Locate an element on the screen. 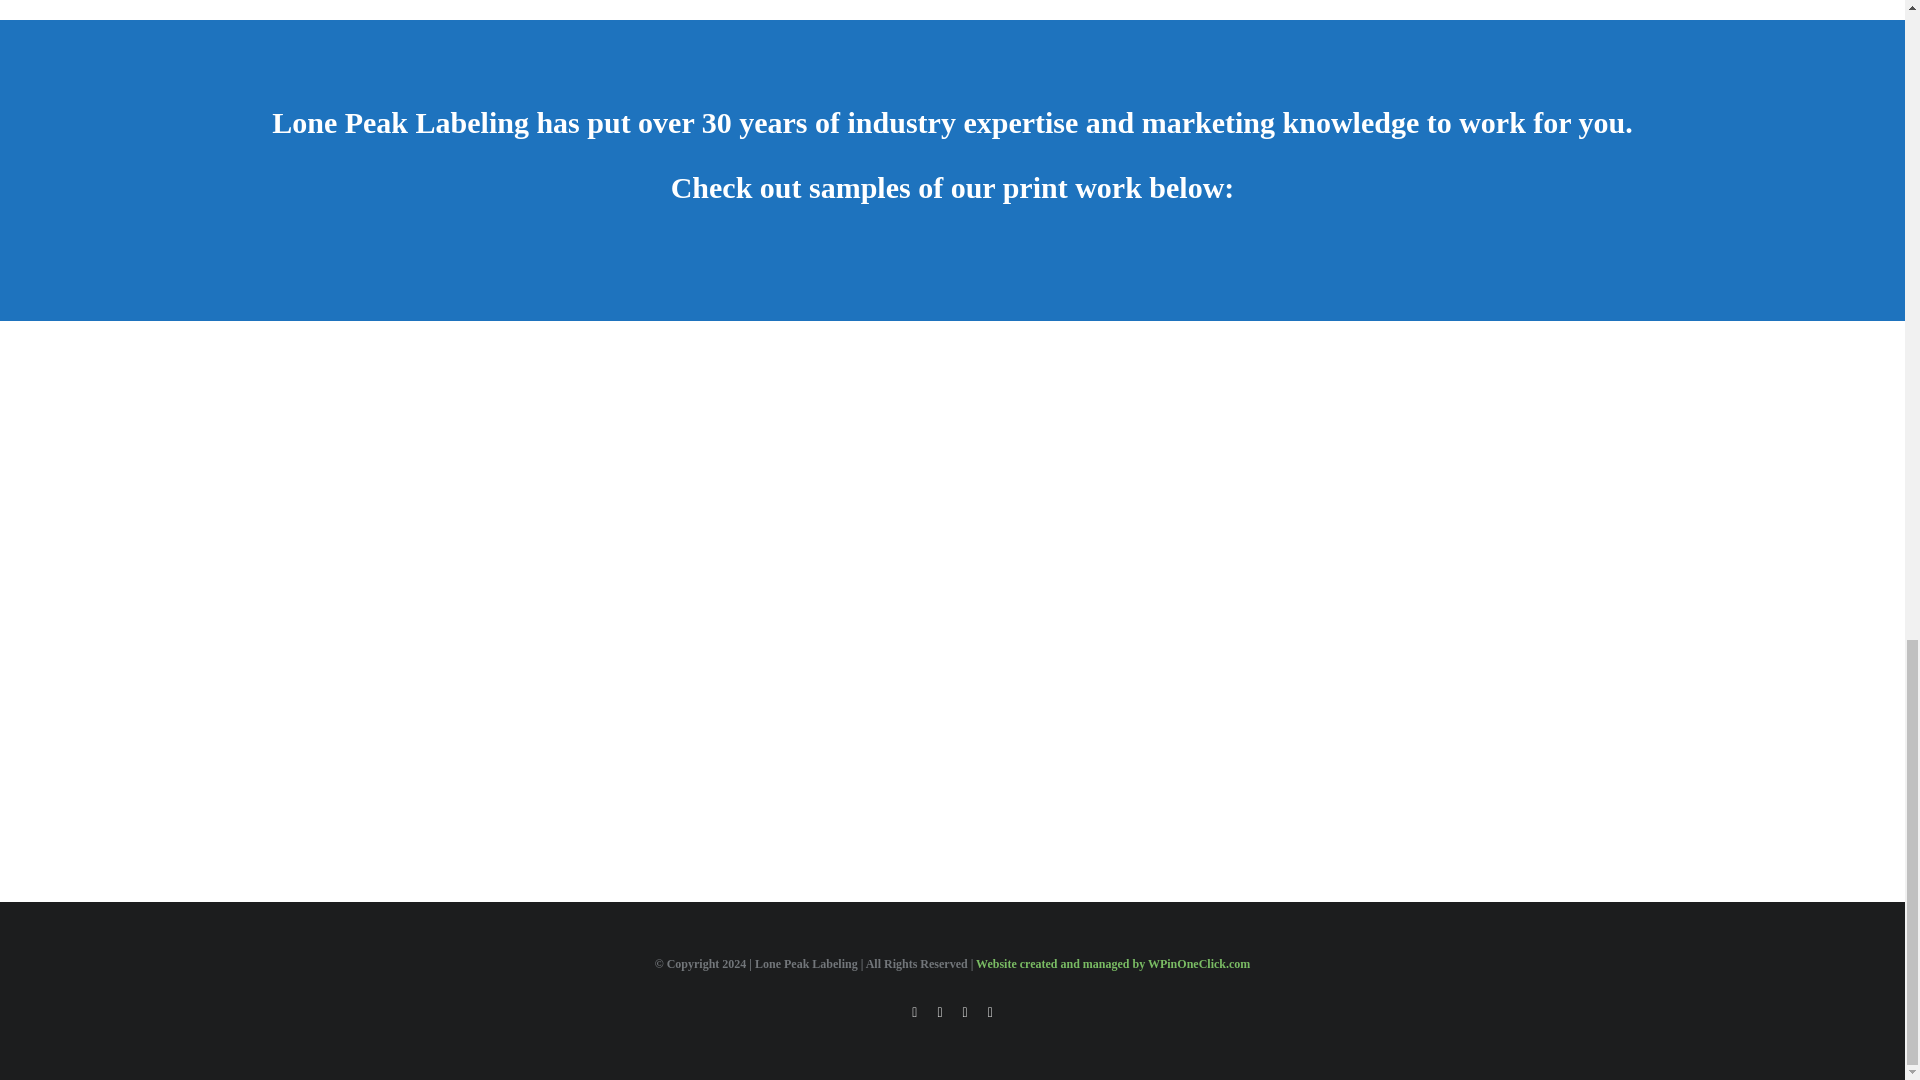  product-placeholder is located at coordinates (1396, 478).